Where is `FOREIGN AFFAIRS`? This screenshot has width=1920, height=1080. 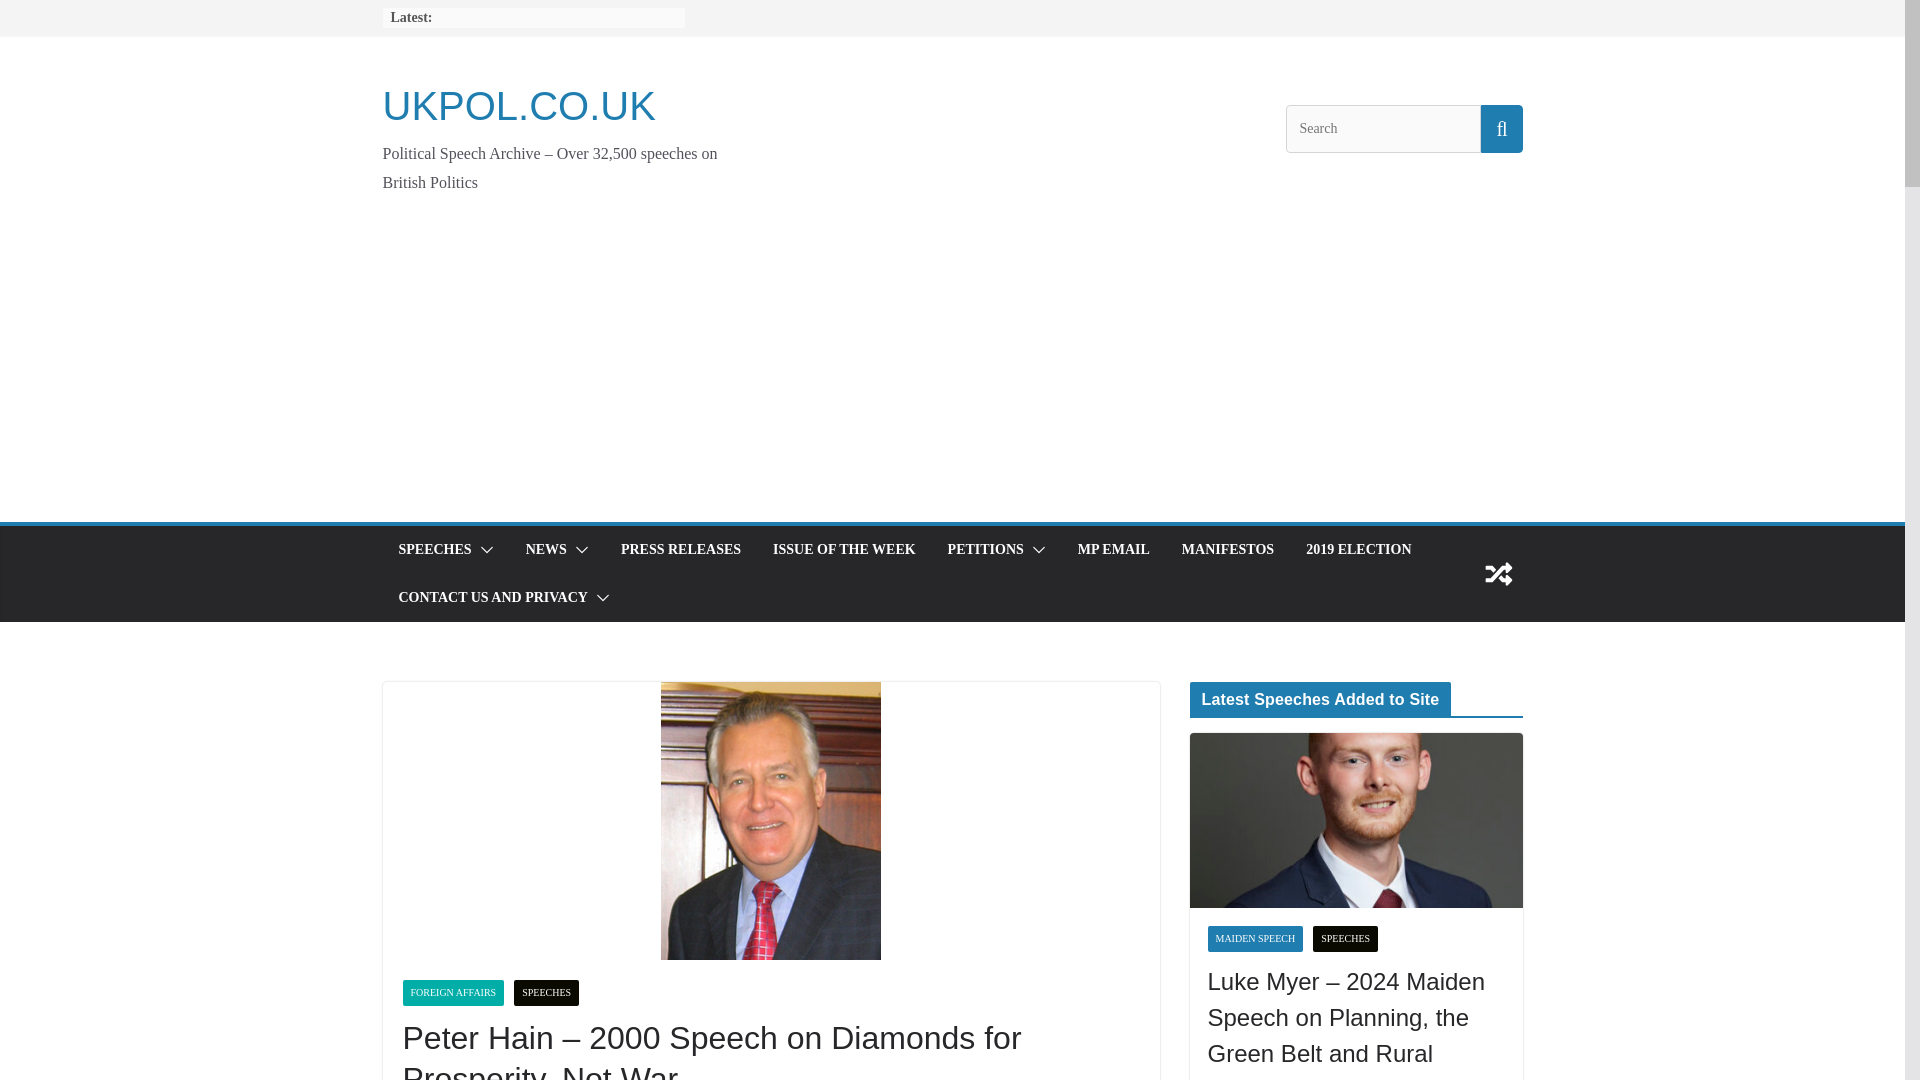 FOREIGN AFFAIRS is located at coordinates (452, 992).